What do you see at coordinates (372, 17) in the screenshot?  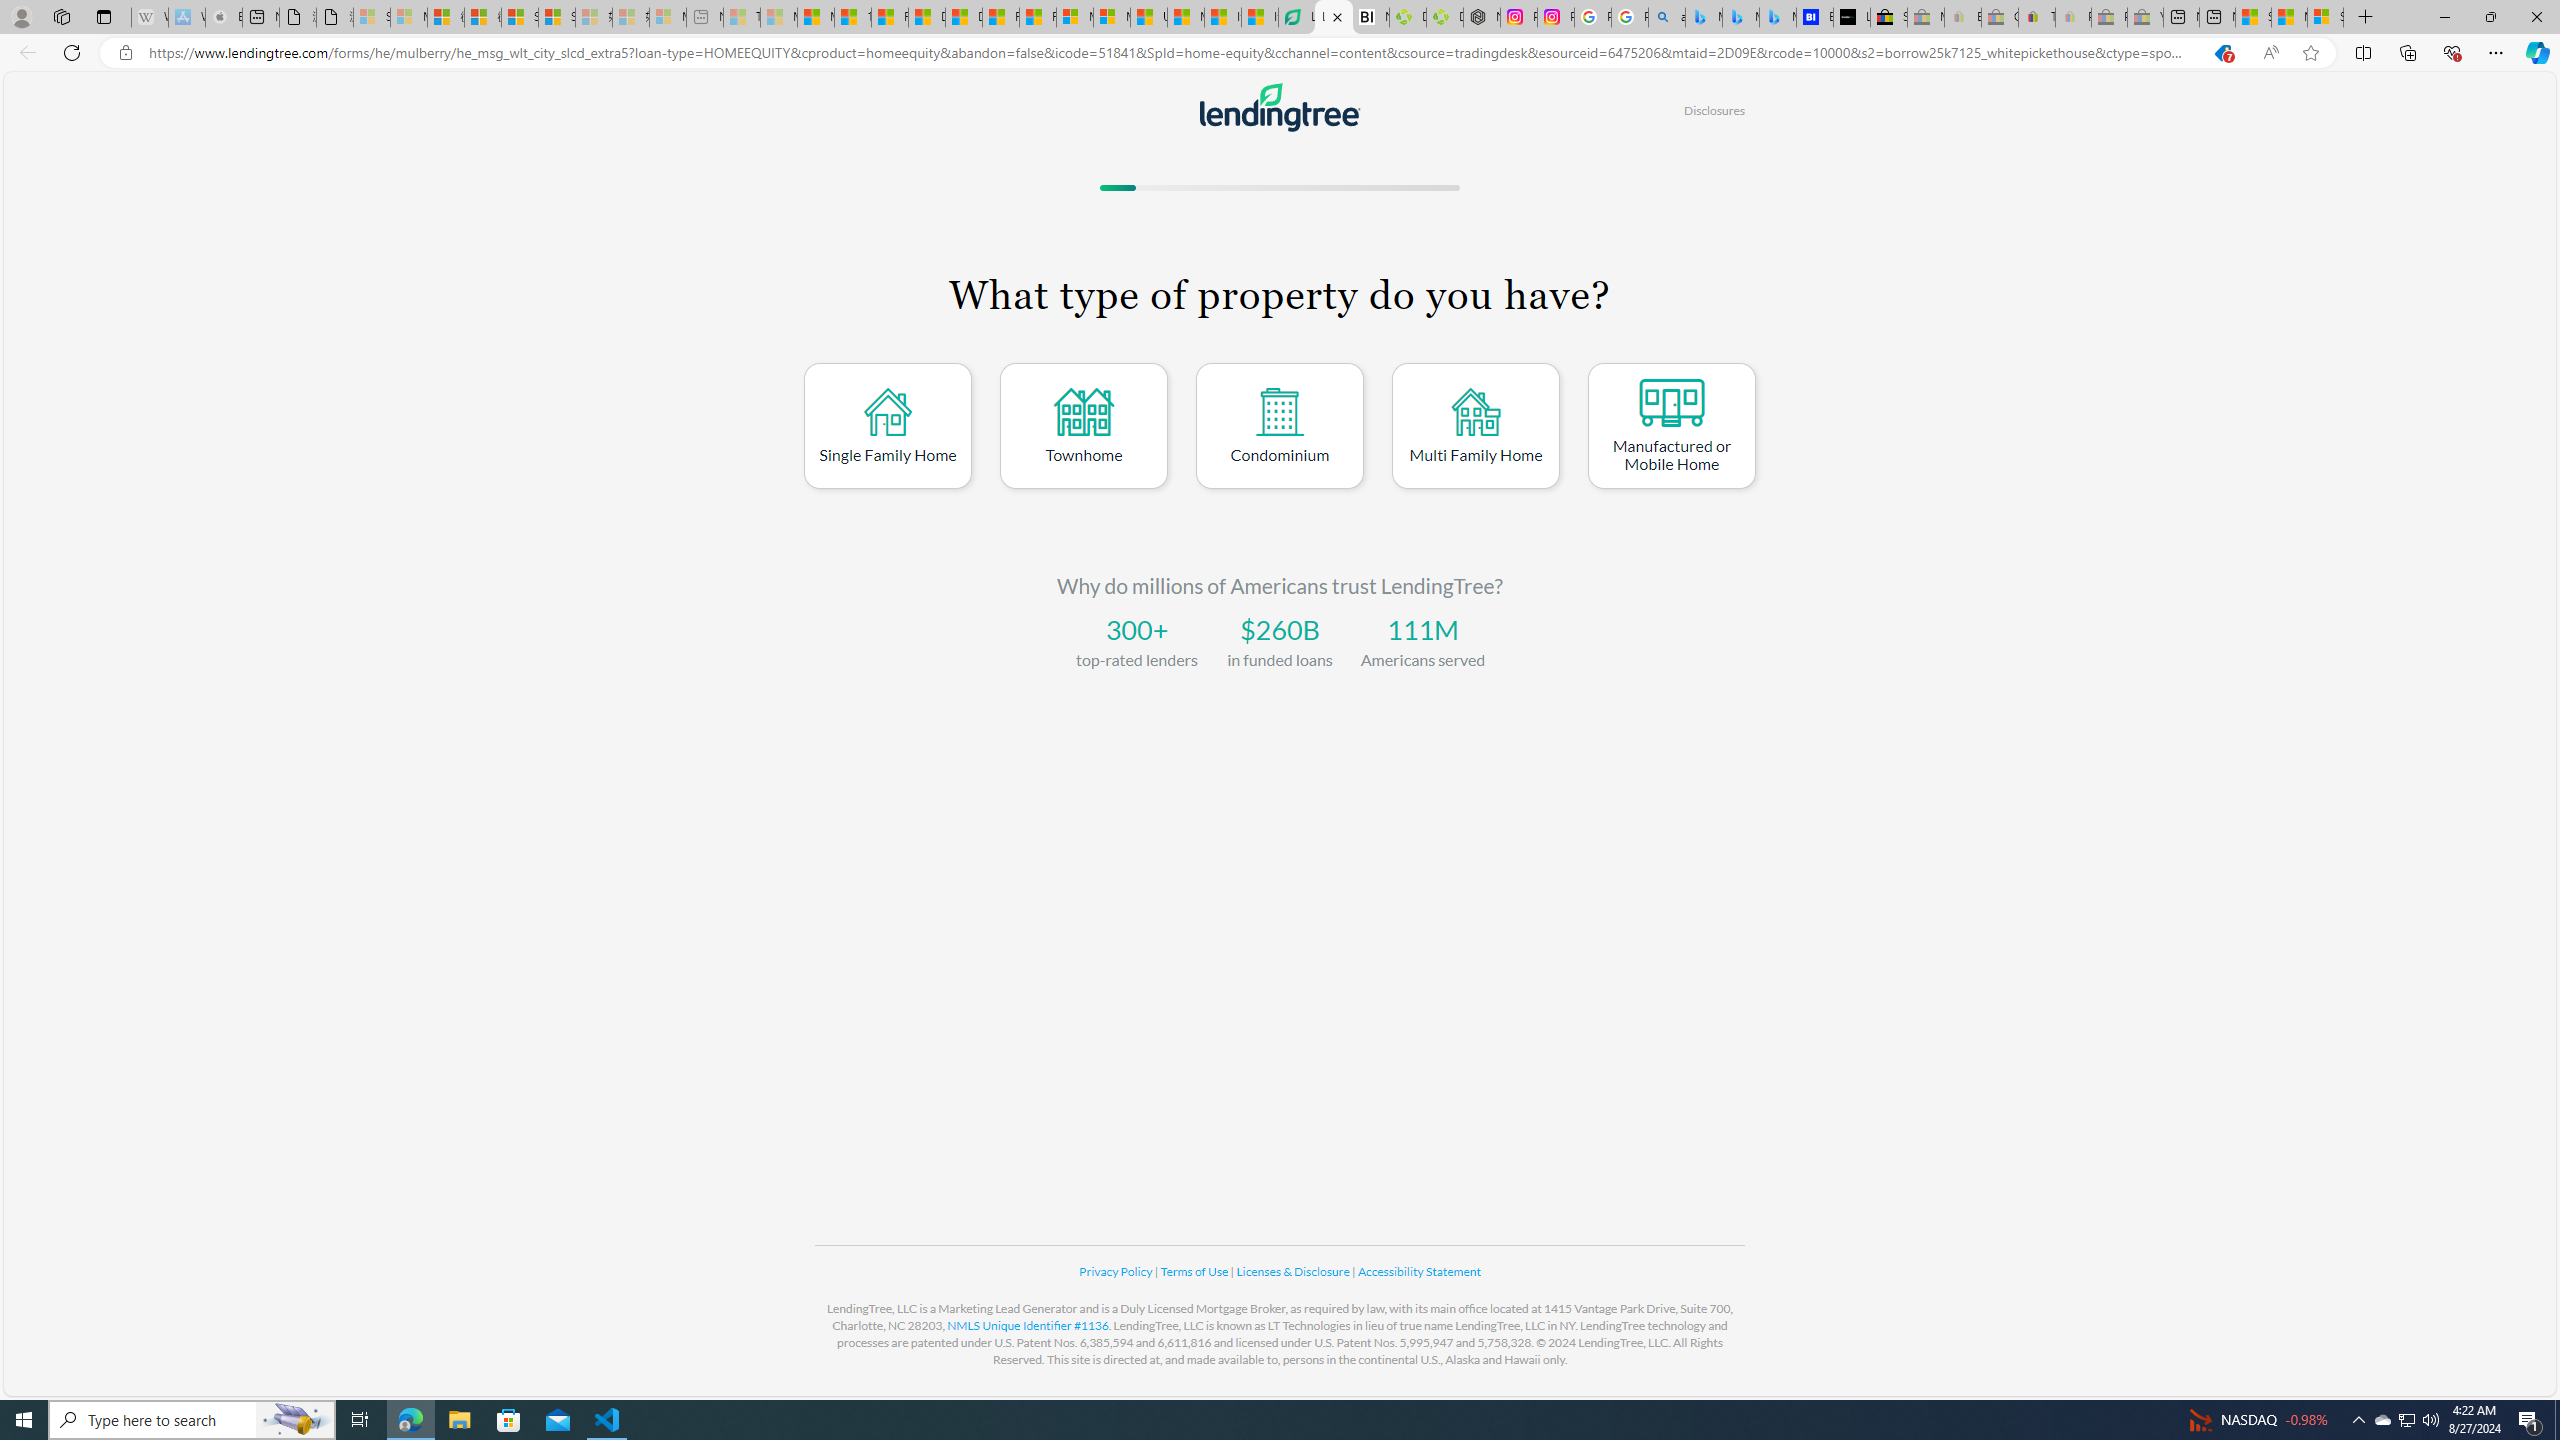 I see `Sign in to your Microsoft account - Sleeping` at bounding box center [372, 17].